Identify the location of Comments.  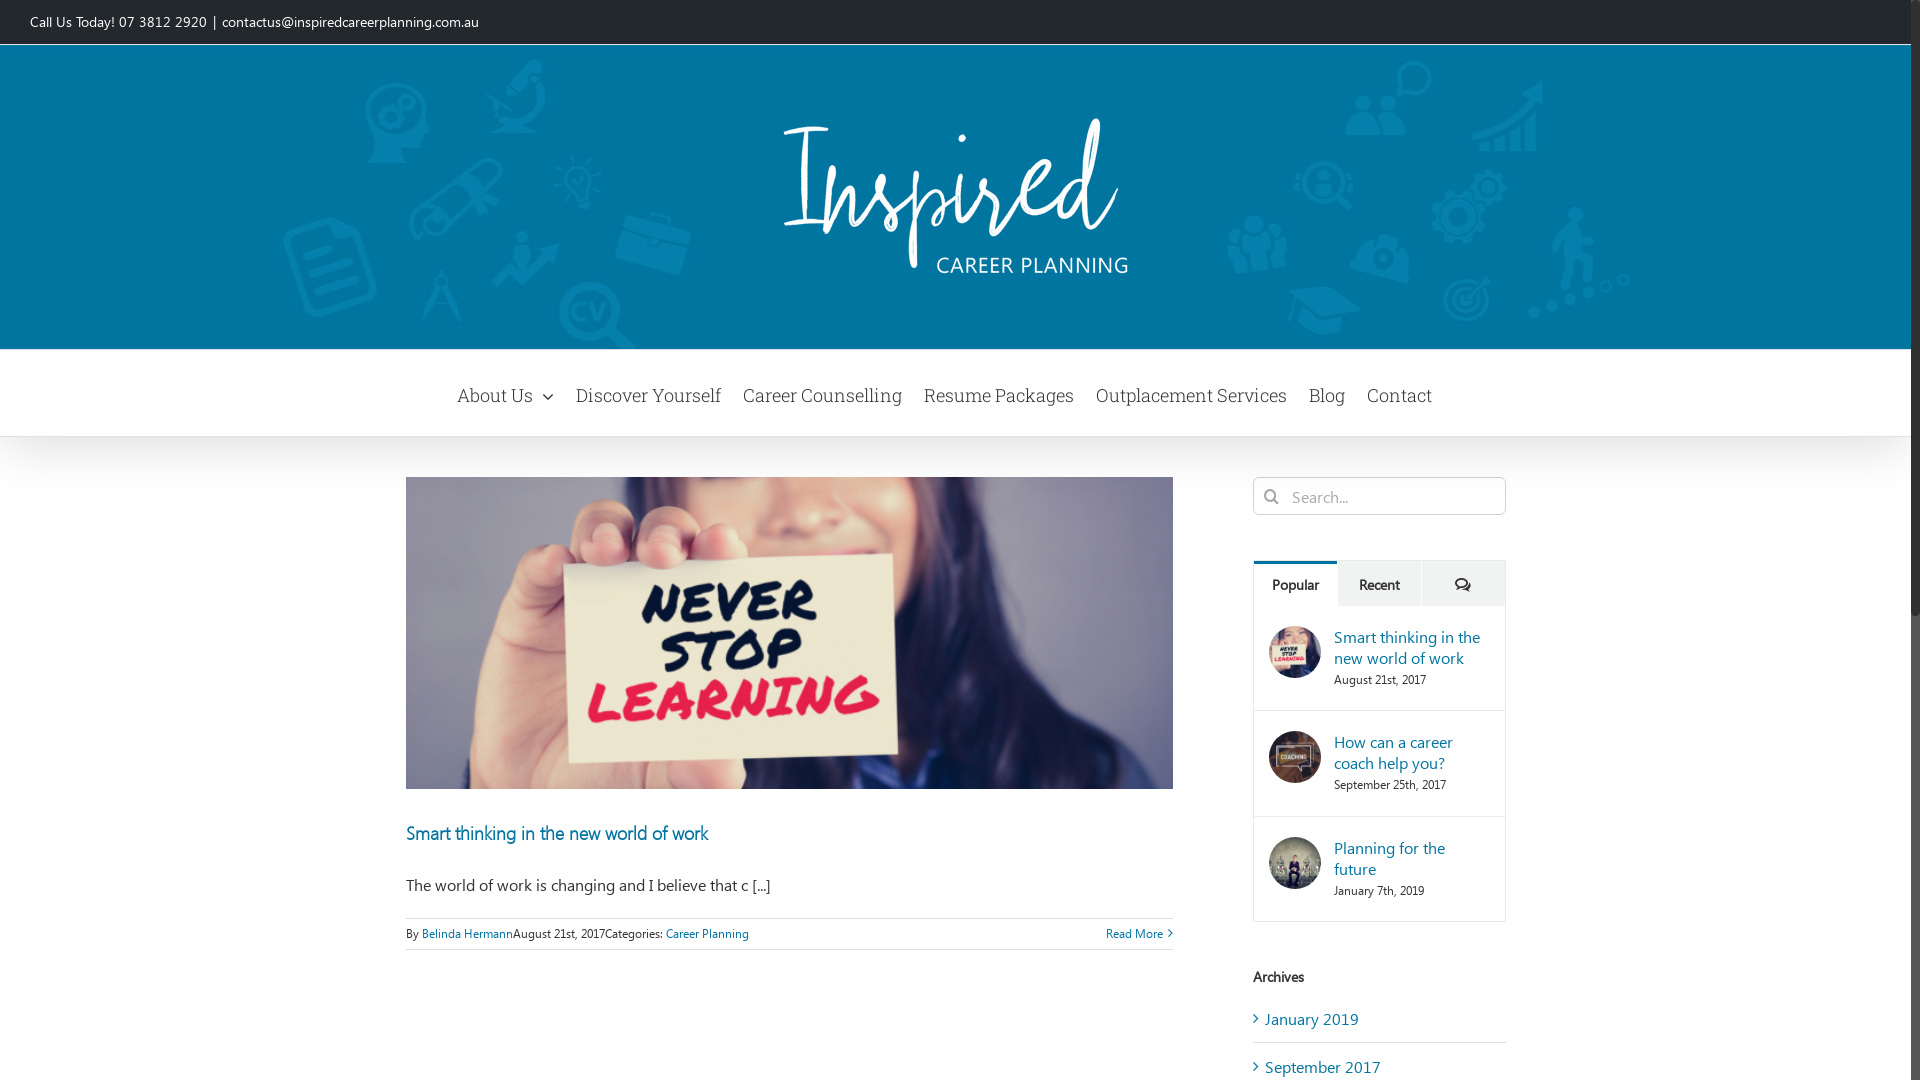
(1464, 584).